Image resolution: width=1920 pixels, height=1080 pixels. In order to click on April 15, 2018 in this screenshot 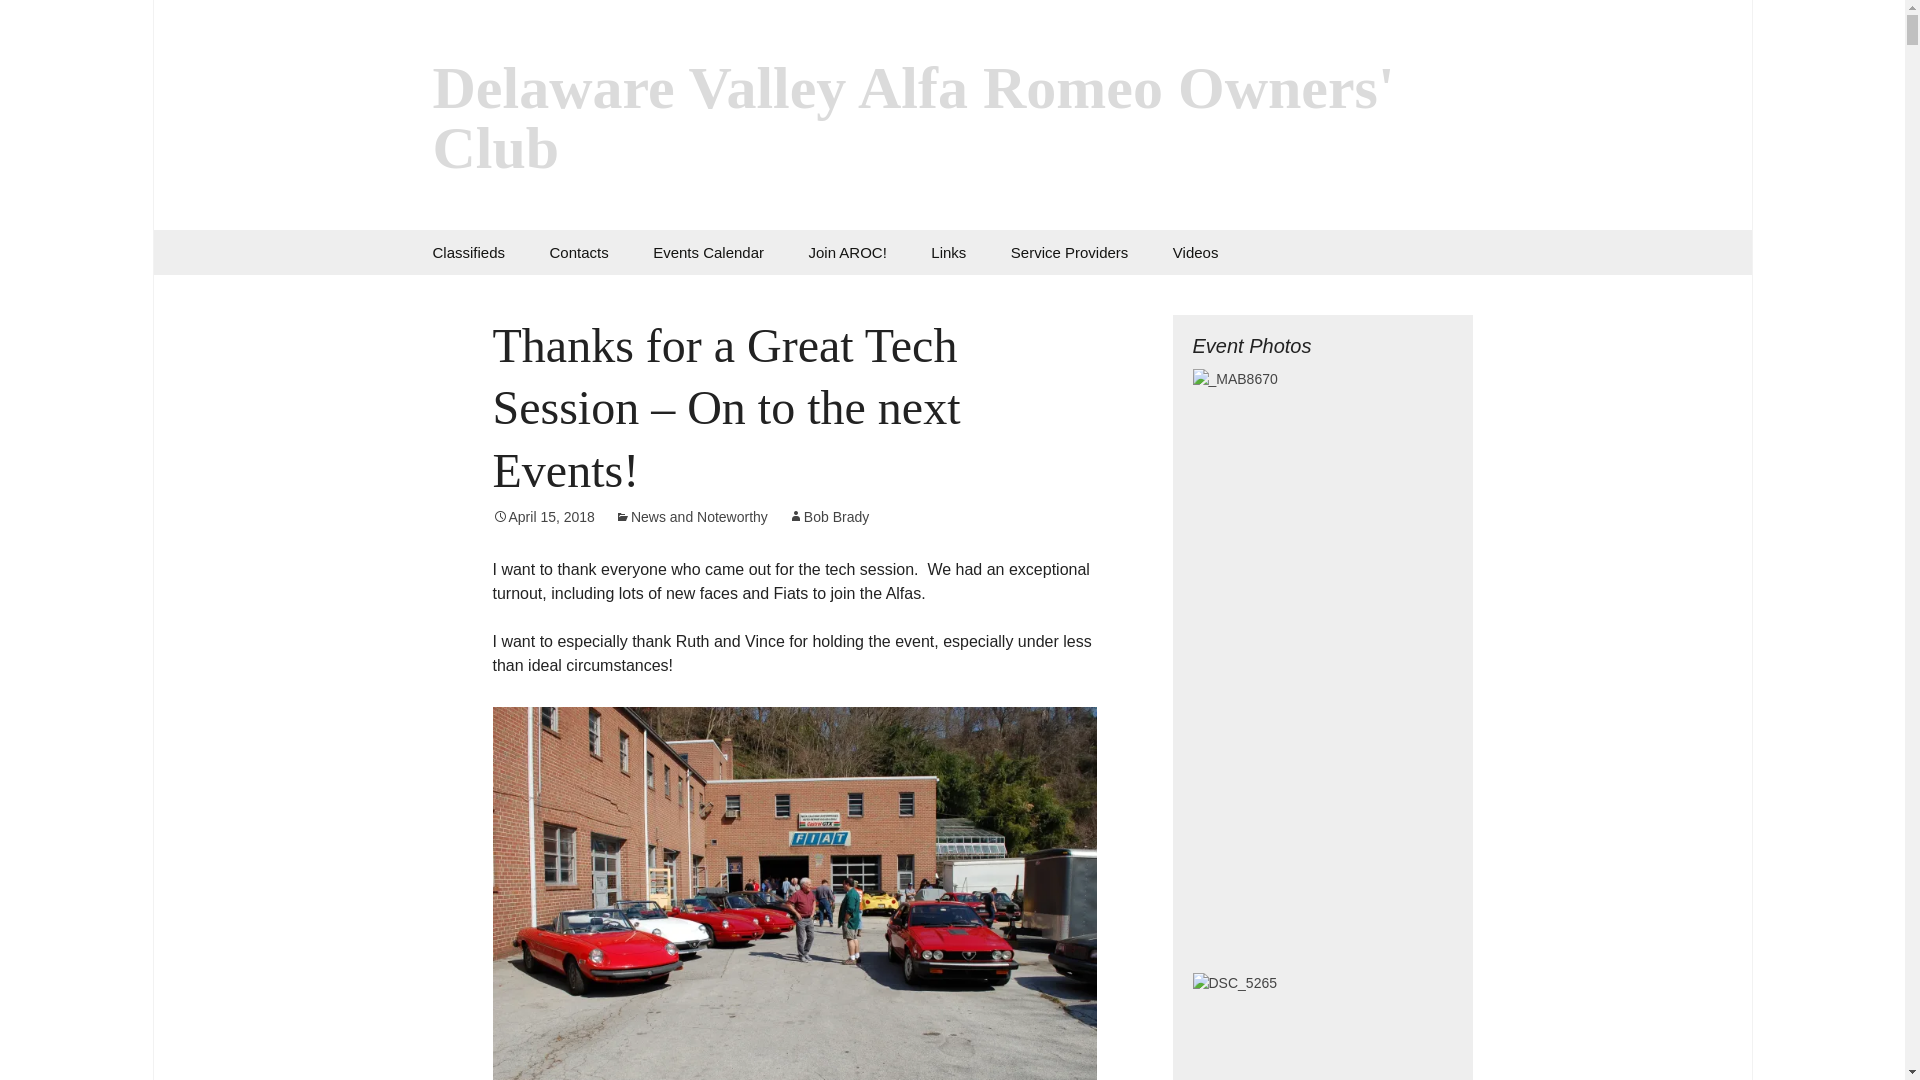, I will do `click(542, 516)`.